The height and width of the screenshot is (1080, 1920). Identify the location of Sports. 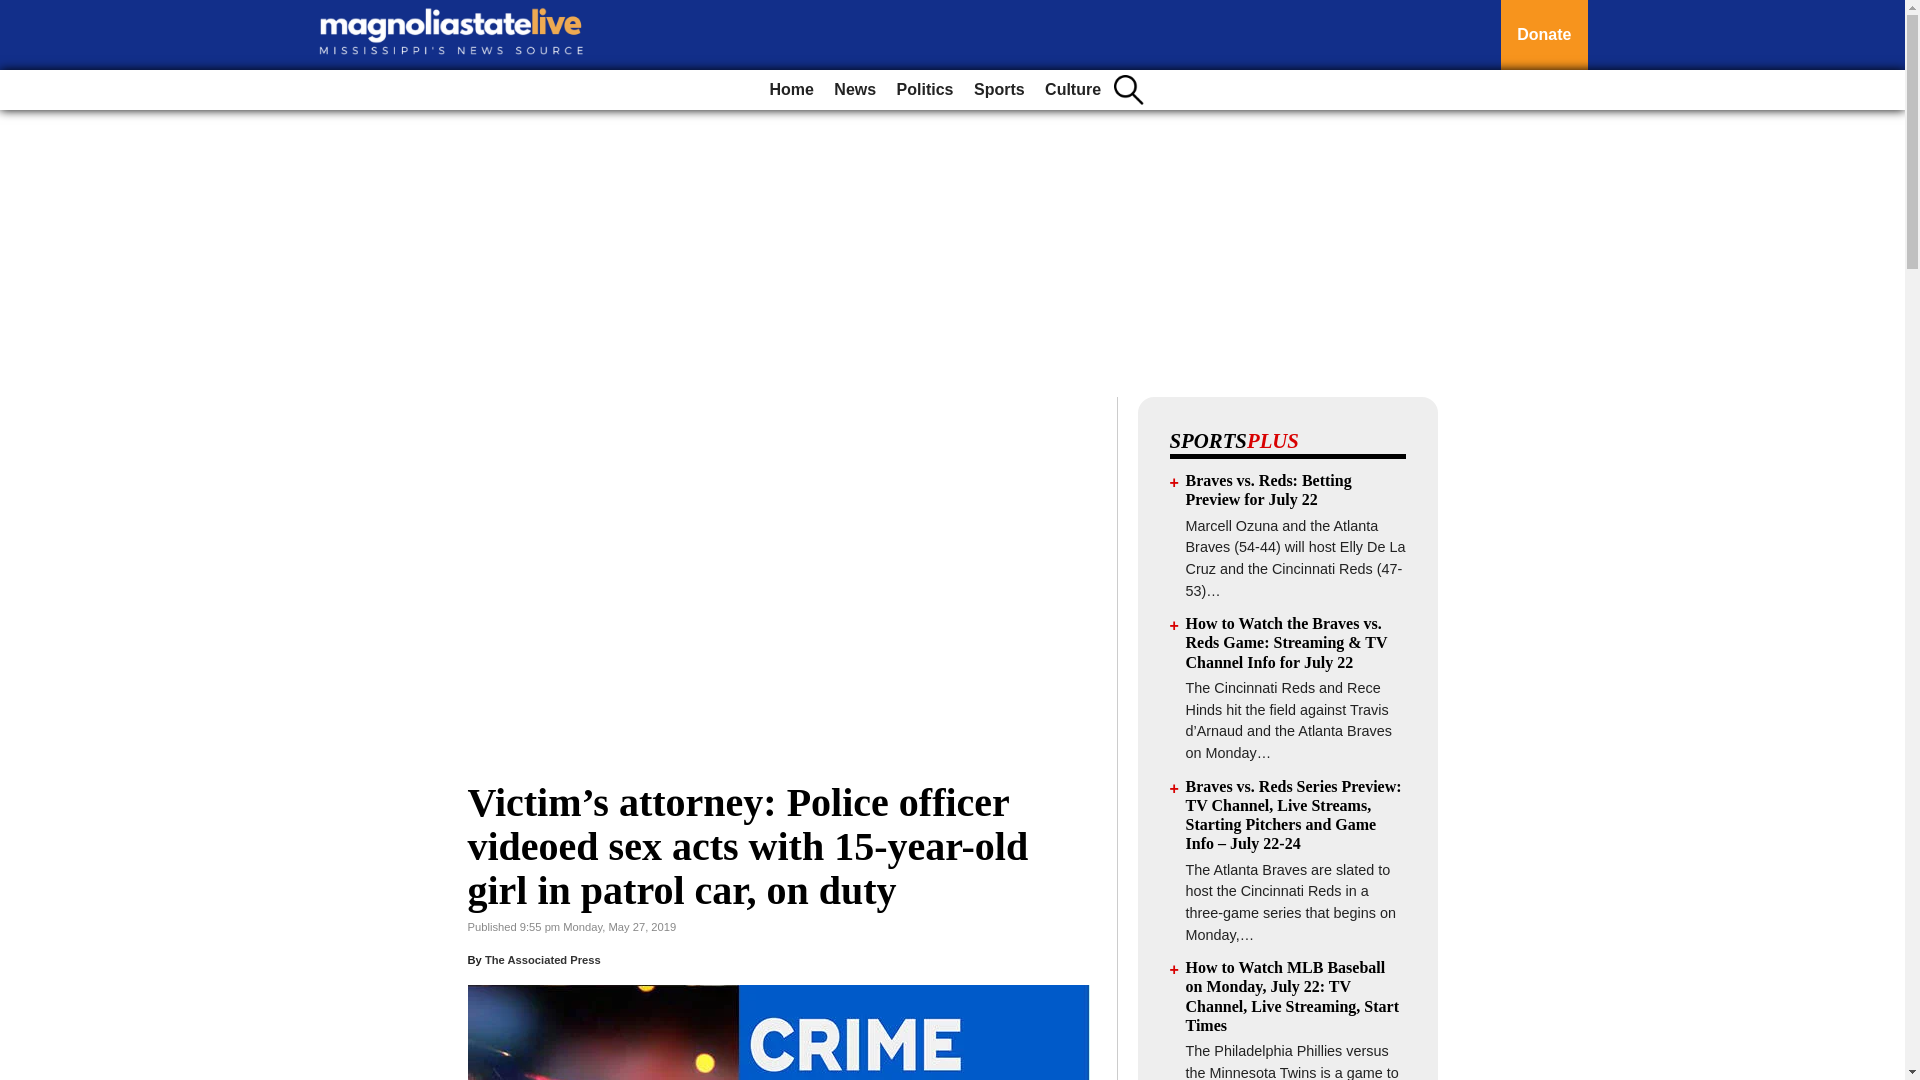
(998, 90).